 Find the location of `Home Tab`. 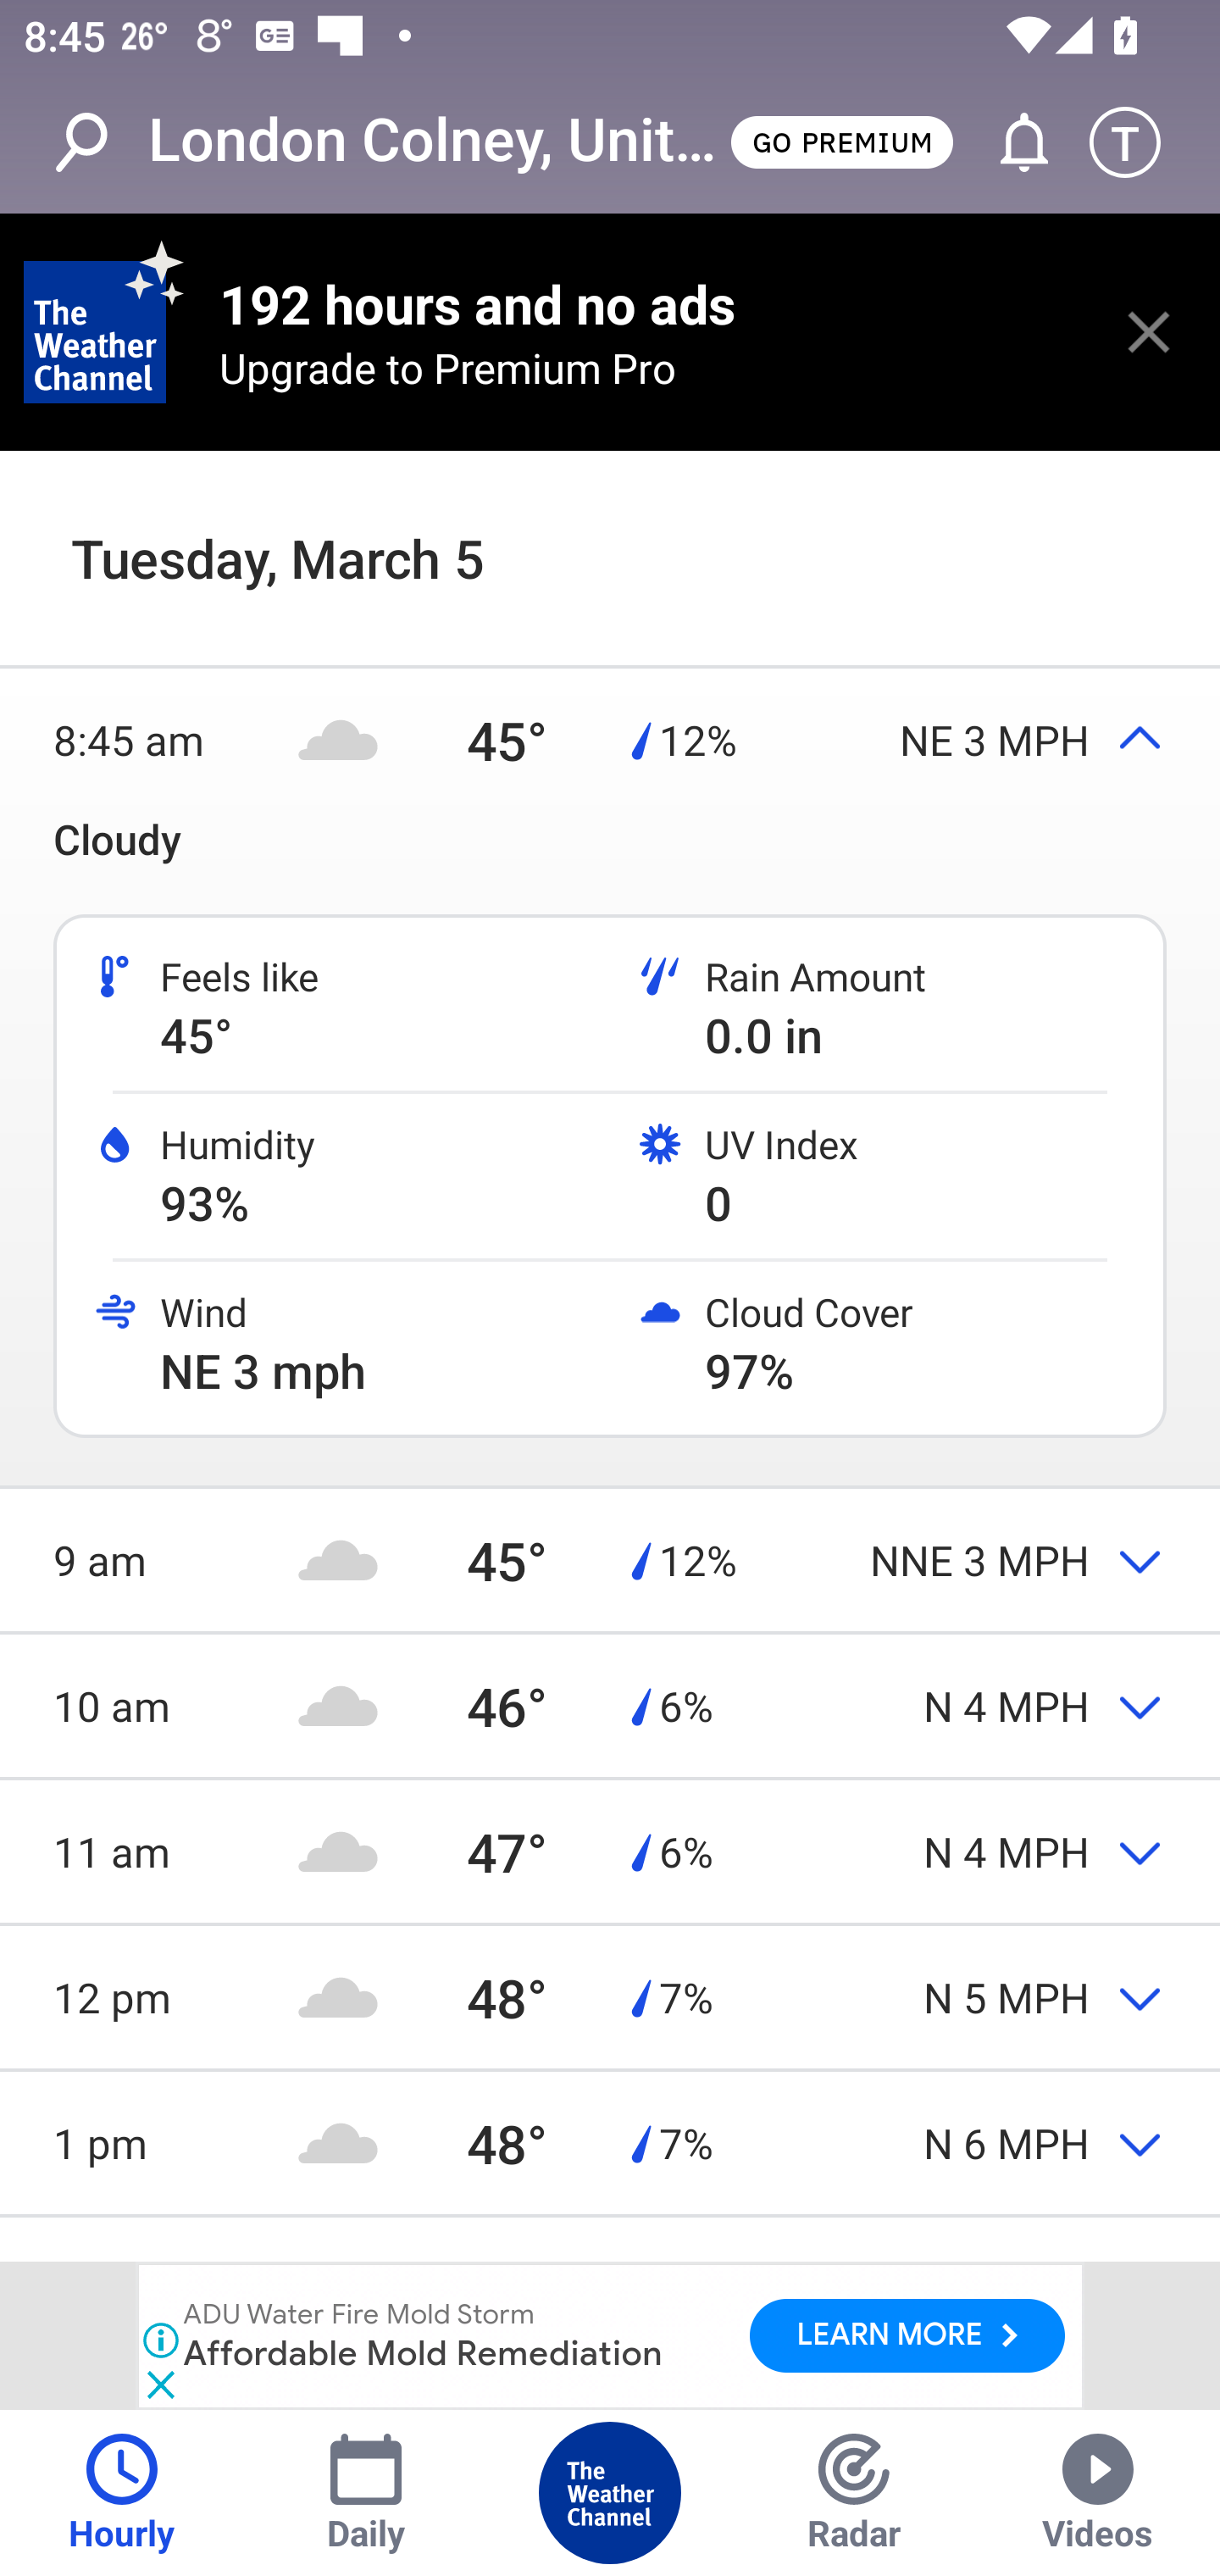

Home Tab is located at coordinates (610, 2493).